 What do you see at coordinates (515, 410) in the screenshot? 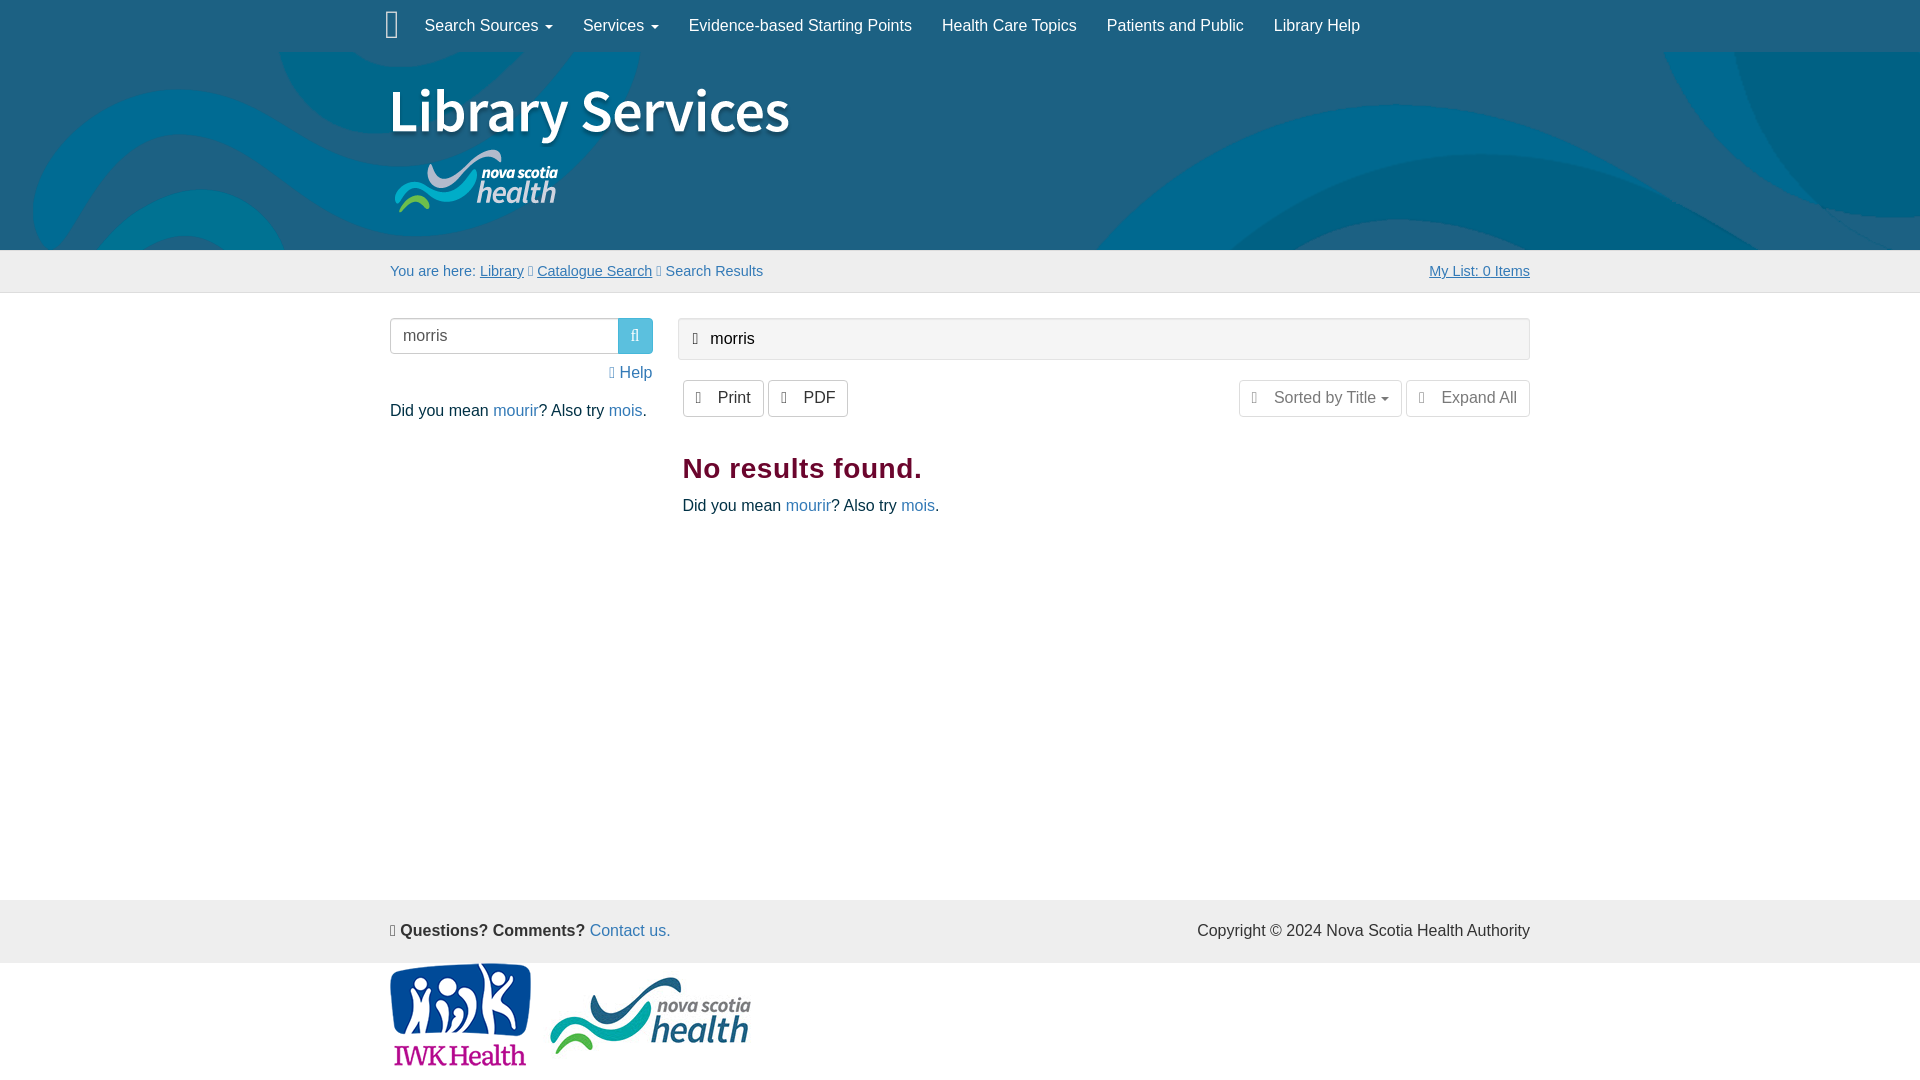
I see `mourir` at bounding box center [515, 410].